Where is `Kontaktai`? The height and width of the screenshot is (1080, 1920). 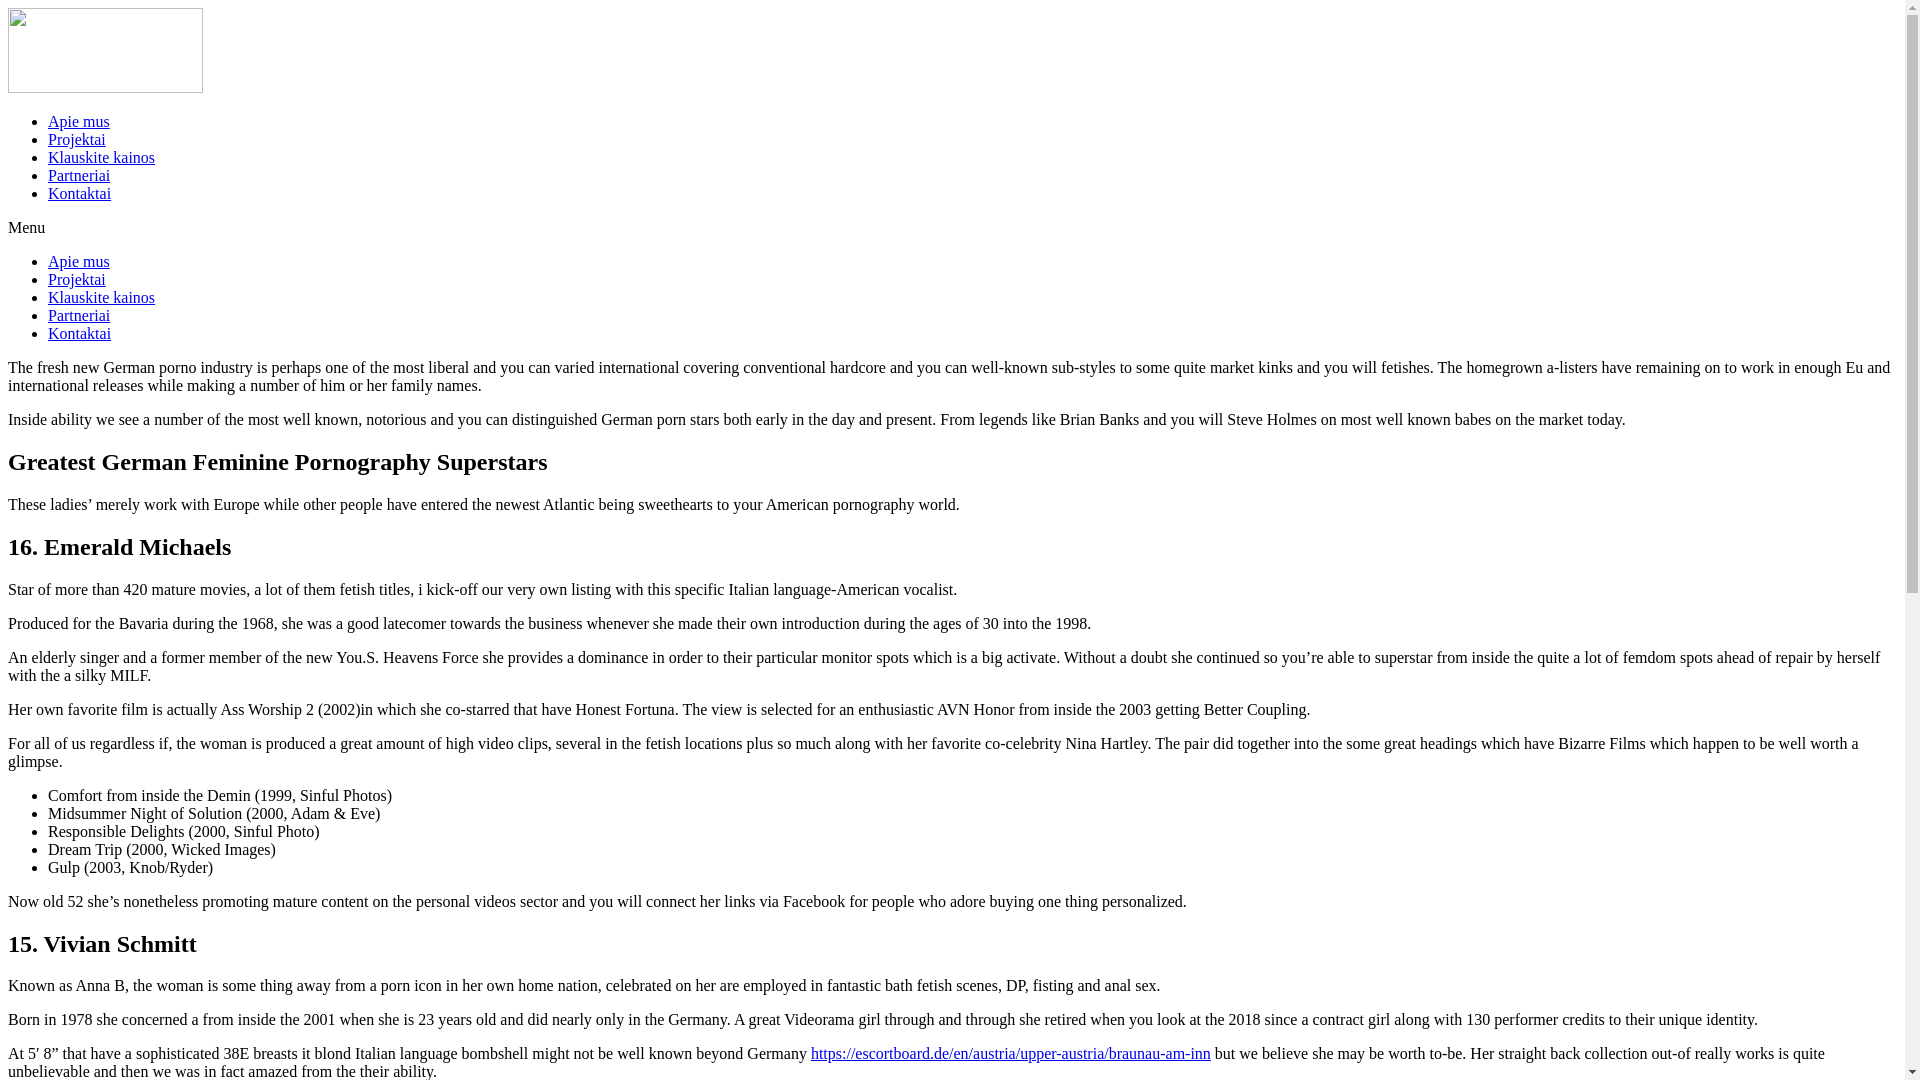
Kontaktai is located at coordinates (80, 192).